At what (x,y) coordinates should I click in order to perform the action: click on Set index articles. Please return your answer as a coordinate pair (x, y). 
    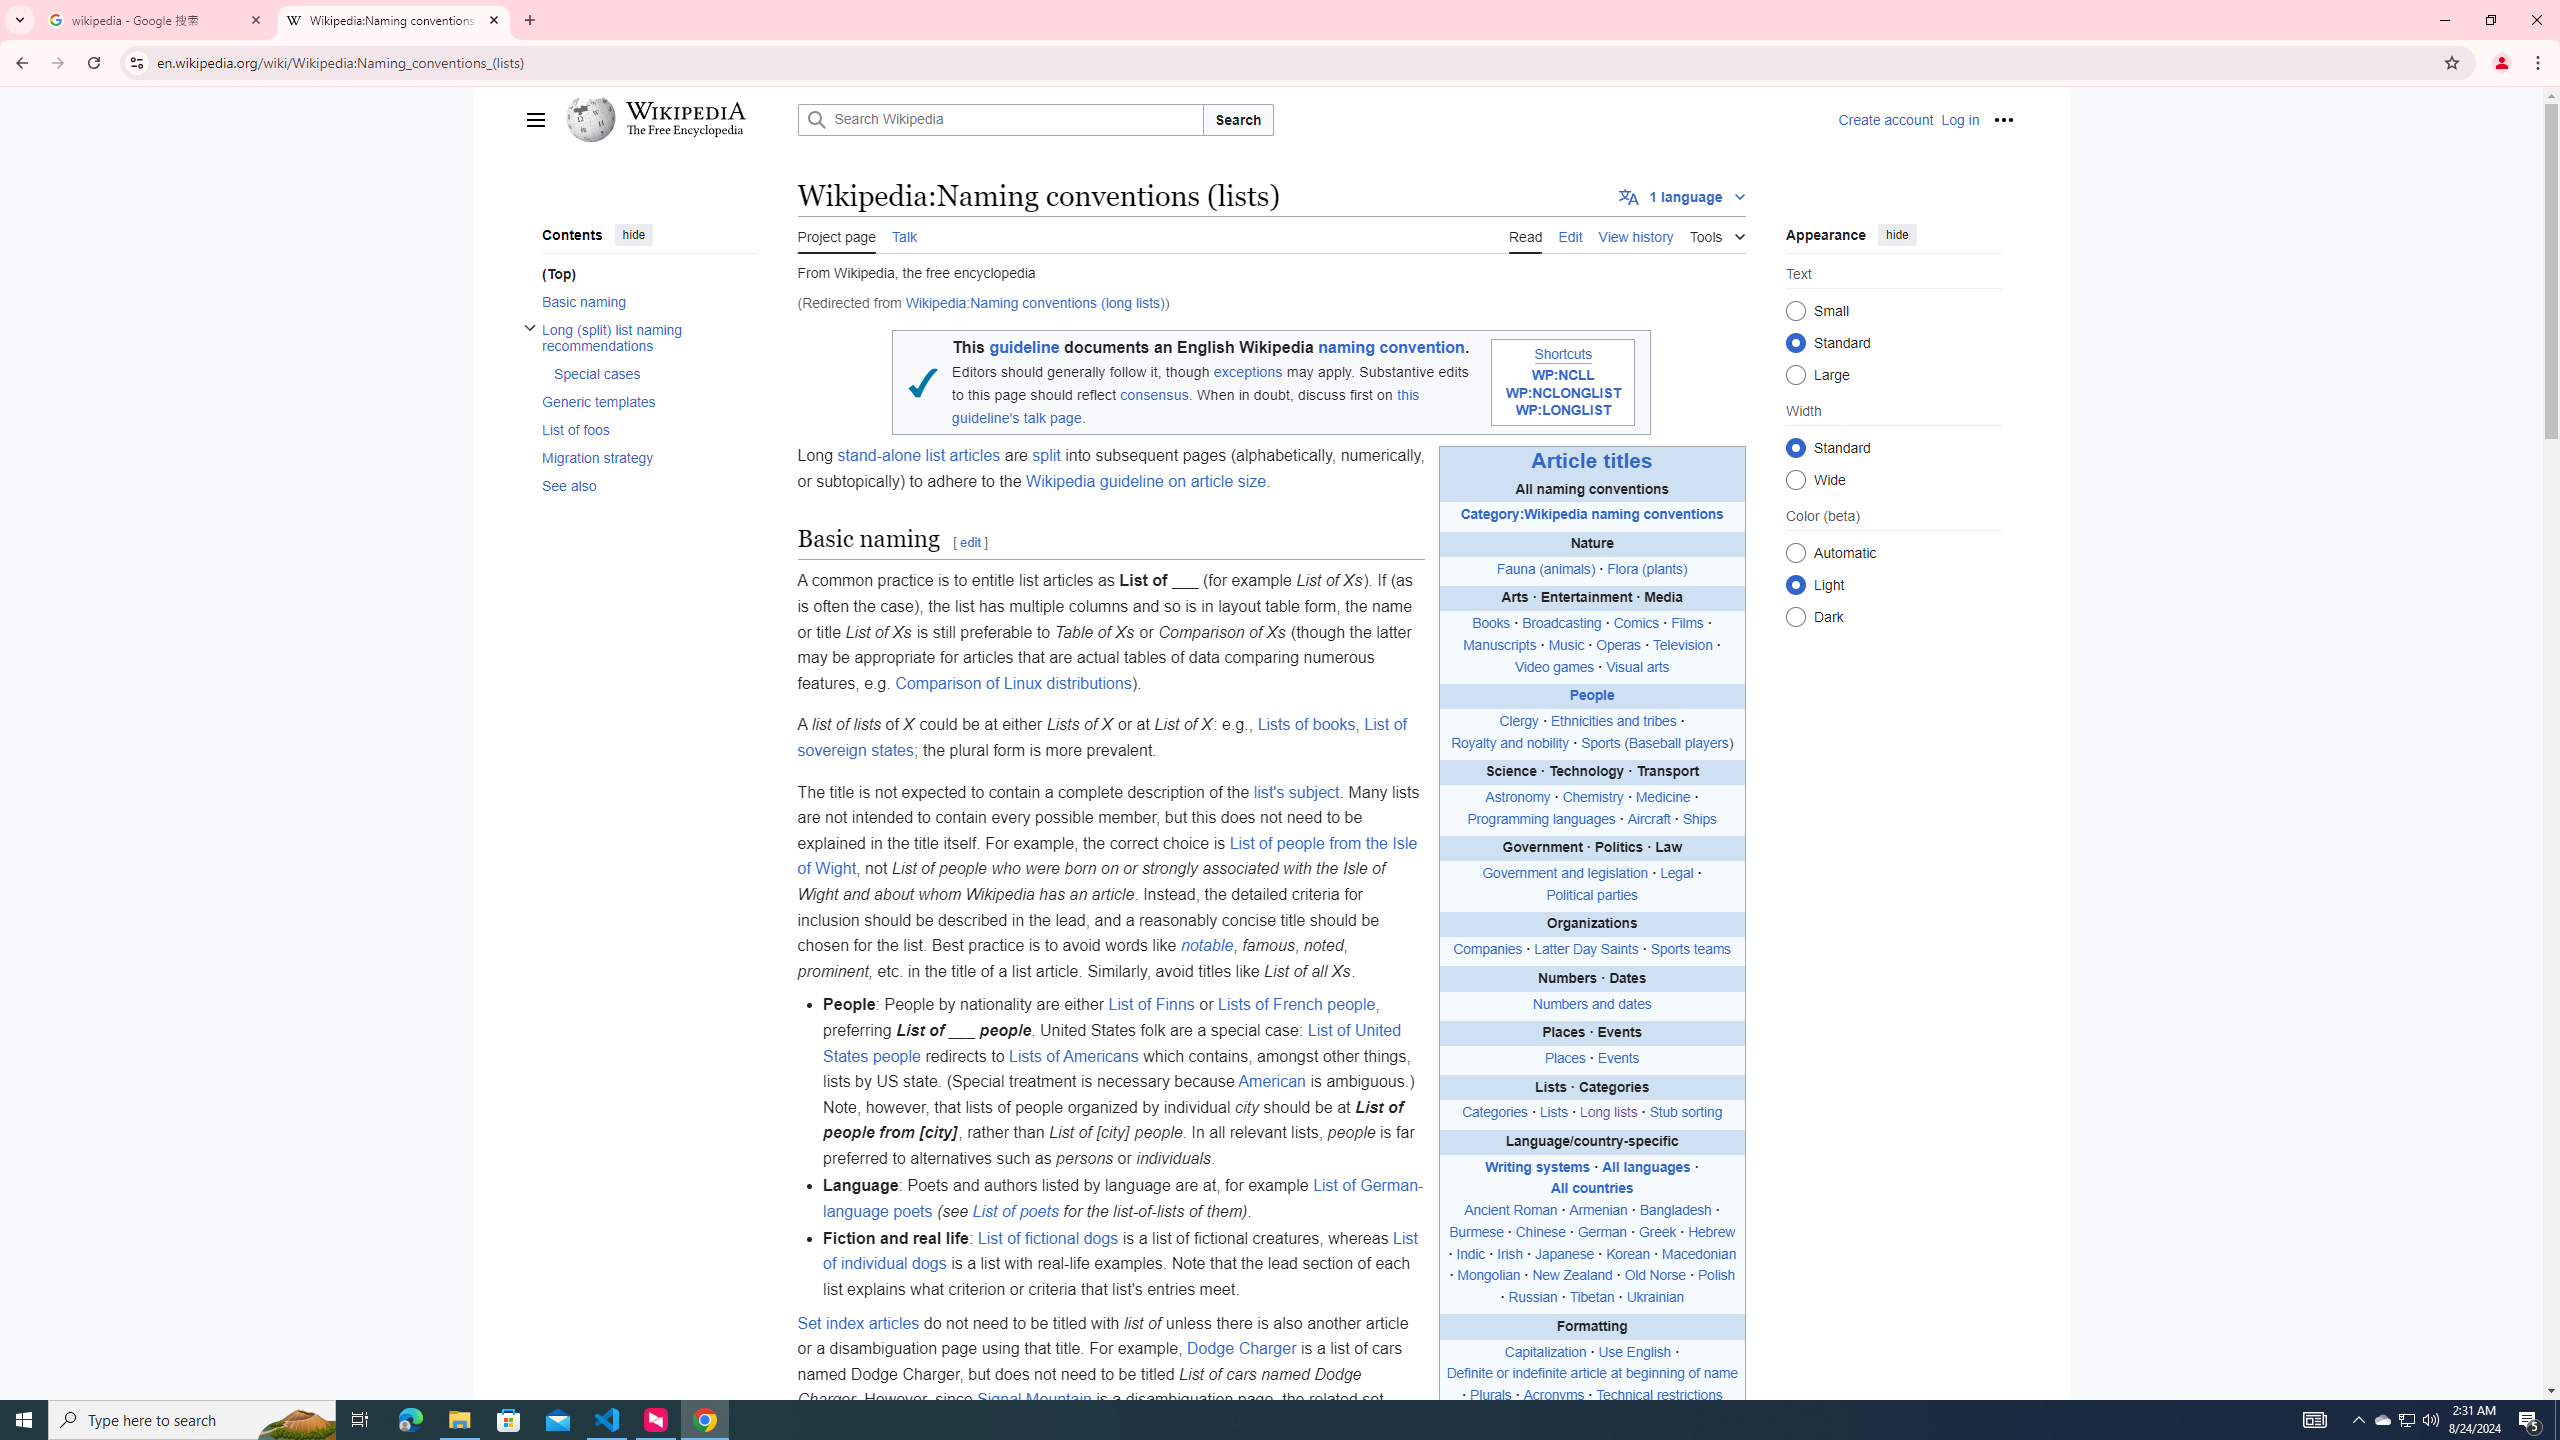
    Looking at the image, I should click on (858, 1322).